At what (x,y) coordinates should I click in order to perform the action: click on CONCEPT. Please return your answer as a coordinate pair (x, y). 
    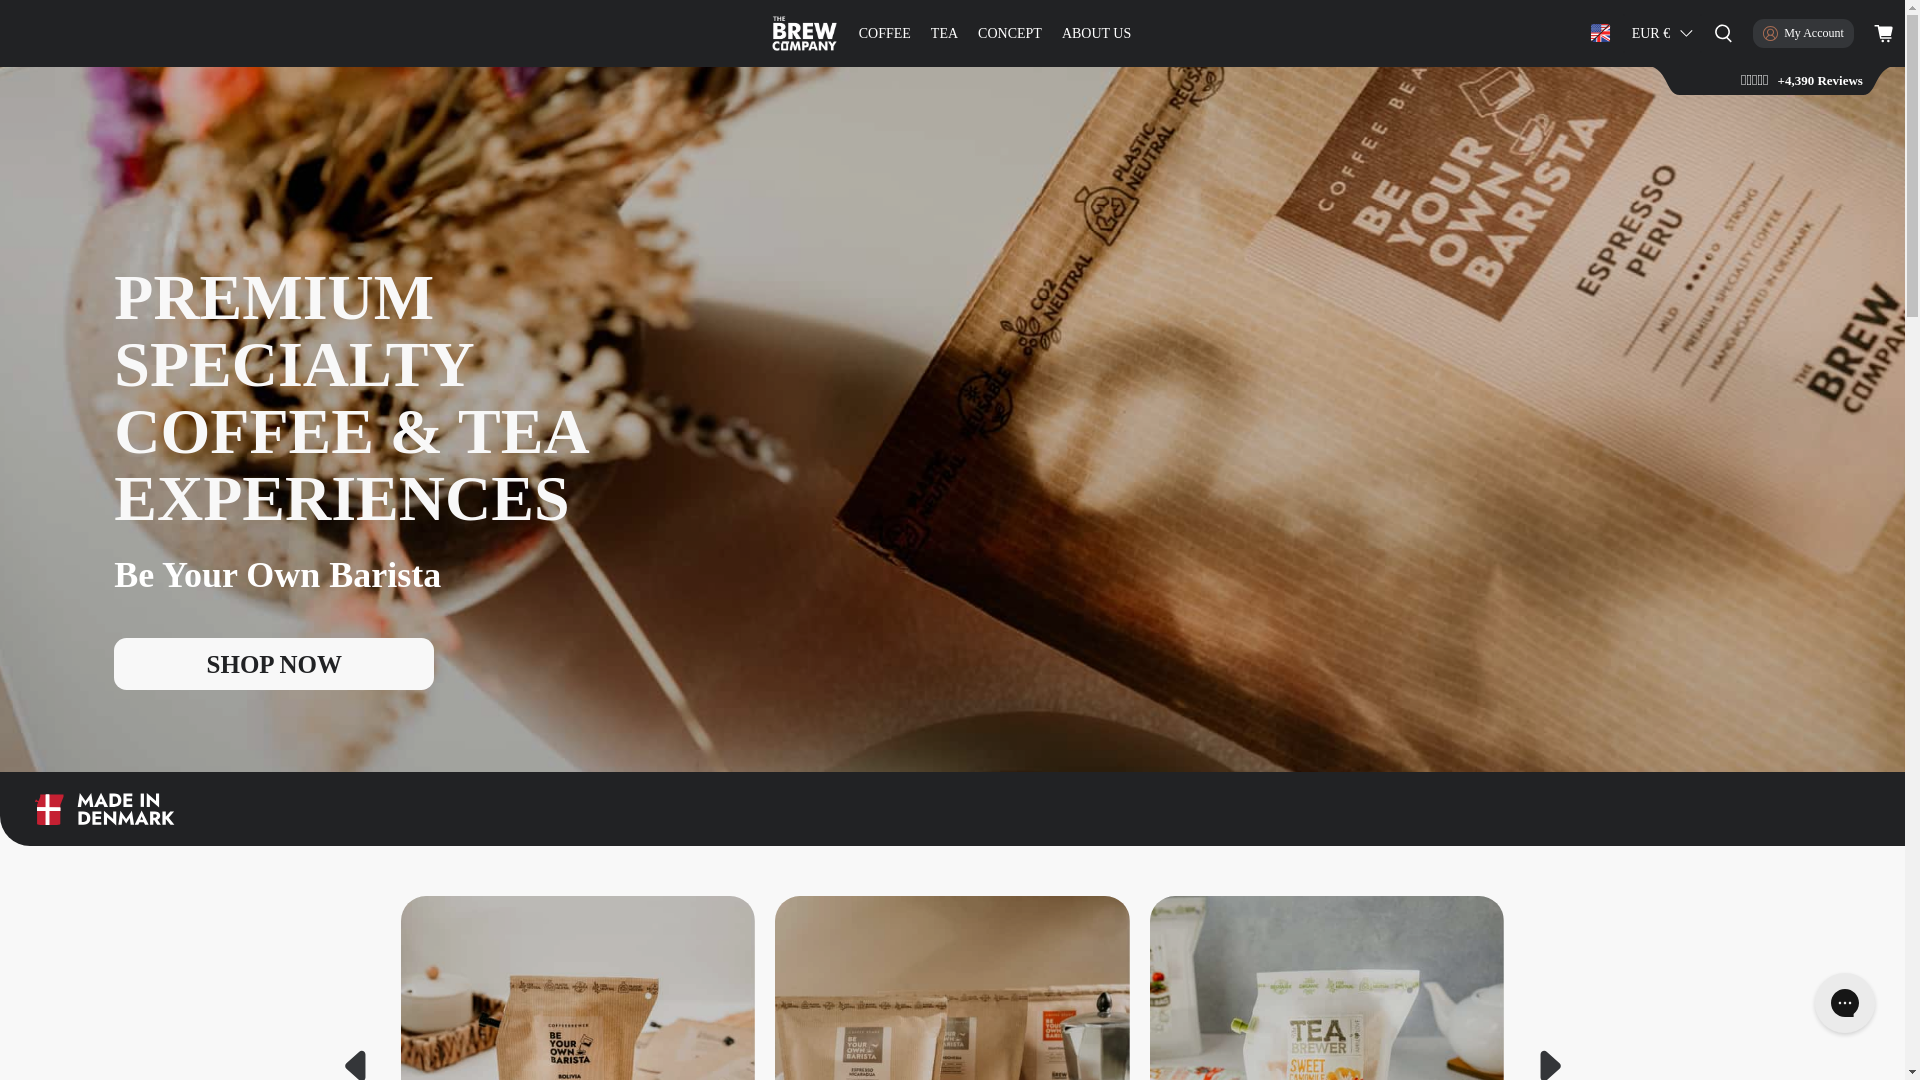
    Looking at the image, I should click on (1010, 33).